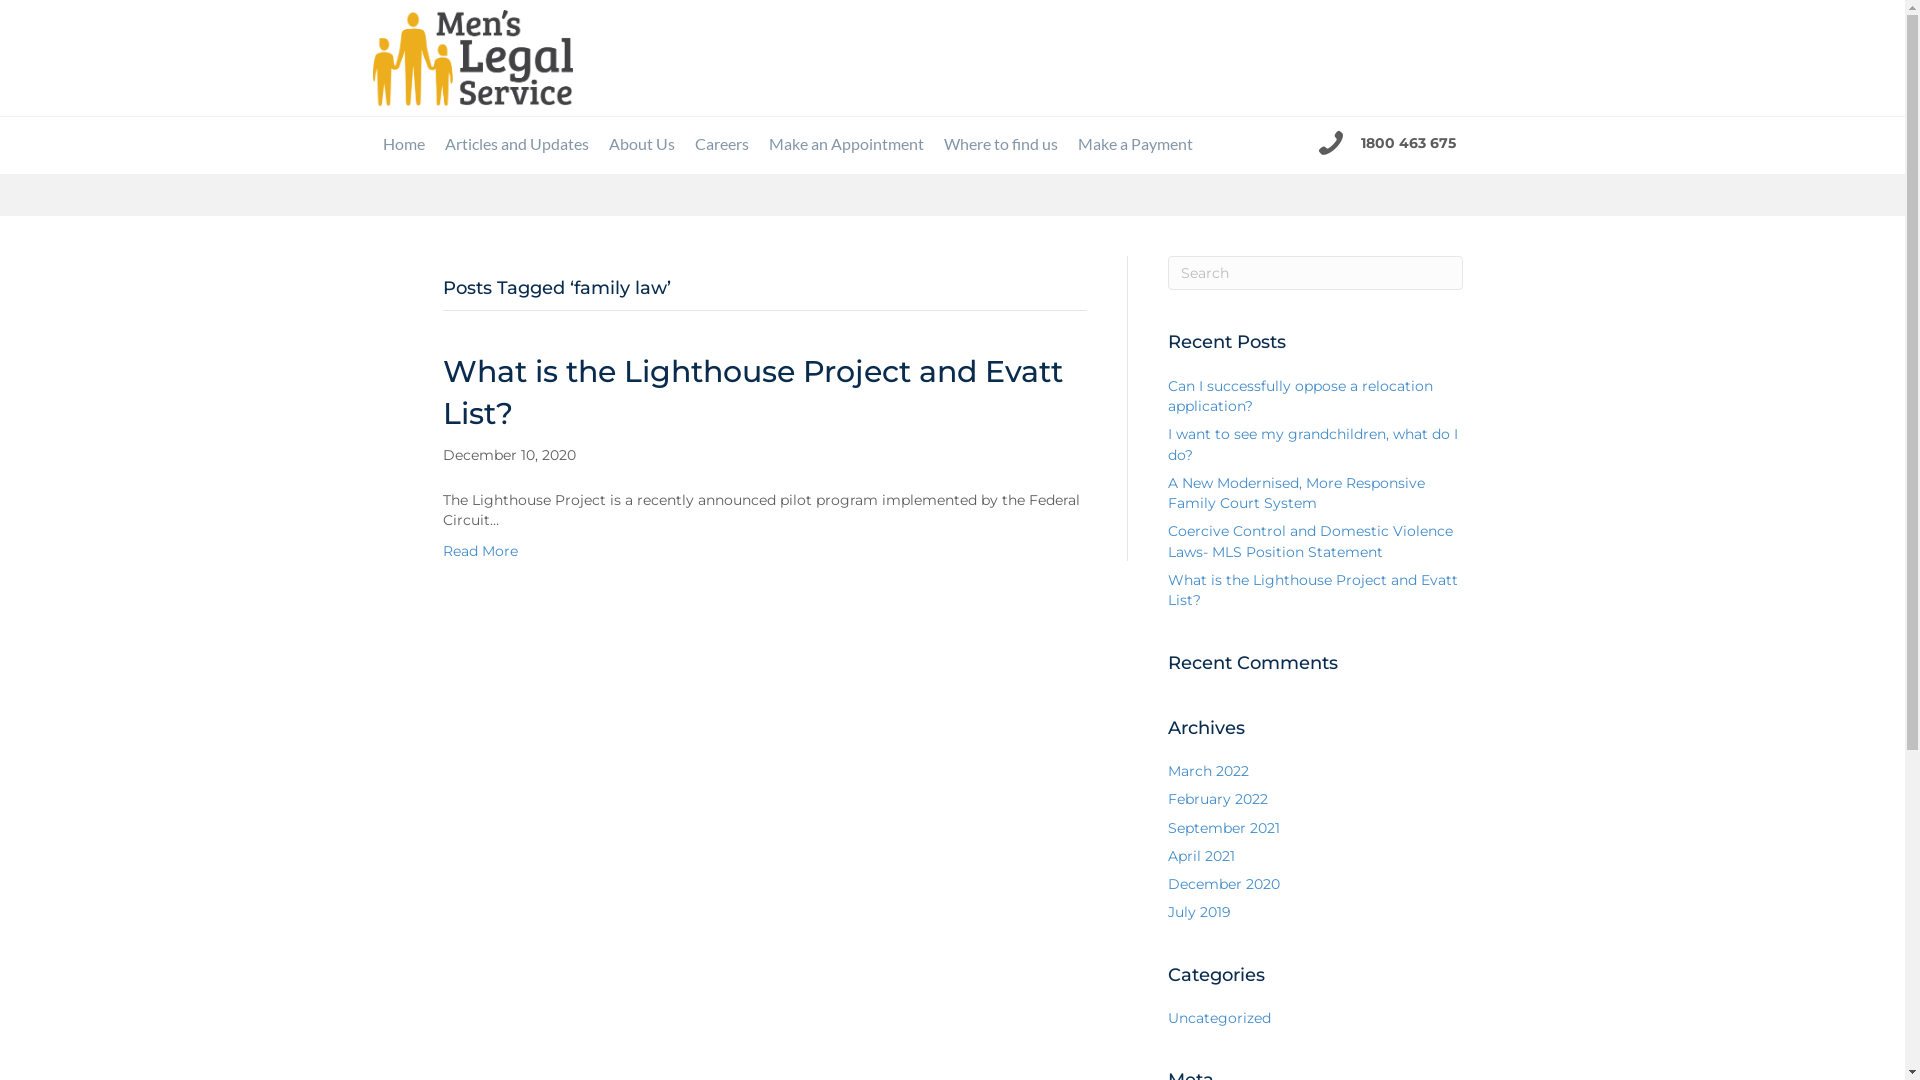 The image size is (1920, 1080). I want to click on Articles and Updates, so click(516, 144).